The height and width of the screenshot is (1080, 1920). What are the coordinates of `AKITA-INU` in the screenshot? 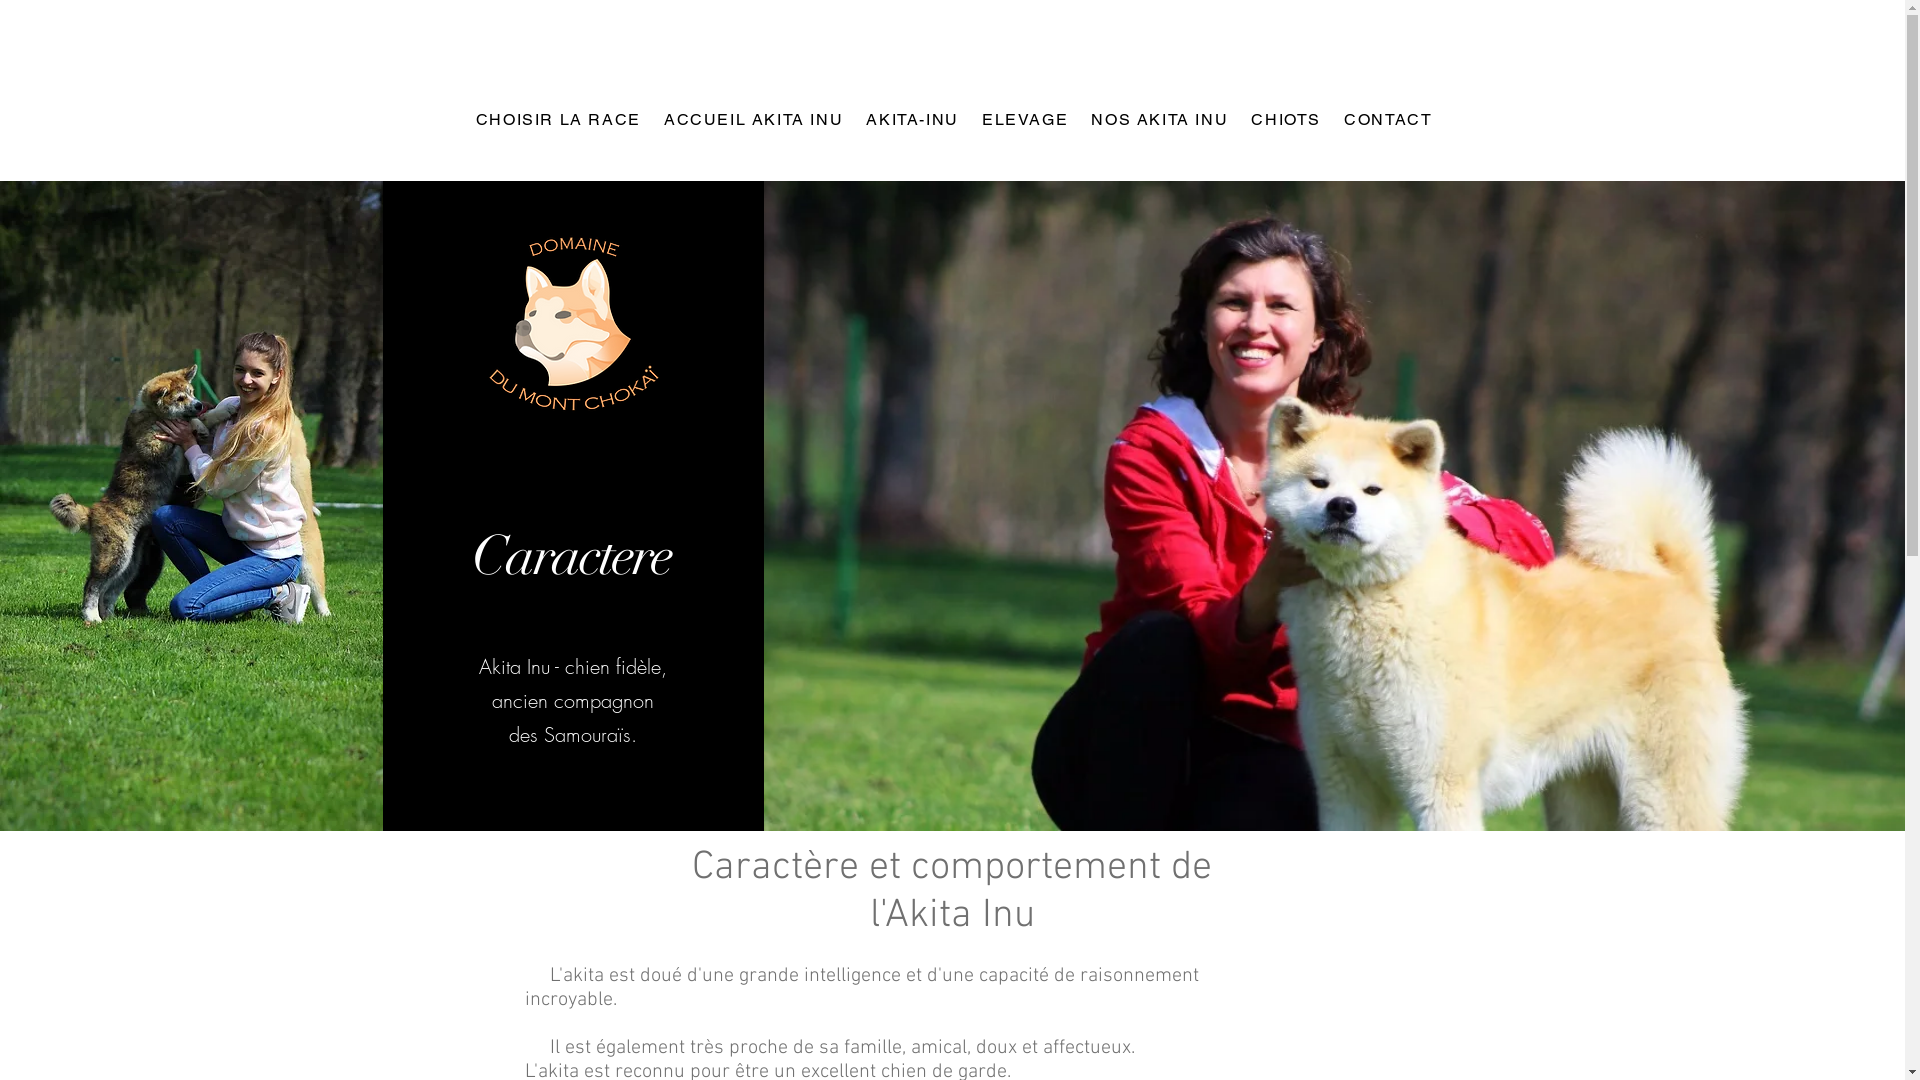 It's located at (910, 120).